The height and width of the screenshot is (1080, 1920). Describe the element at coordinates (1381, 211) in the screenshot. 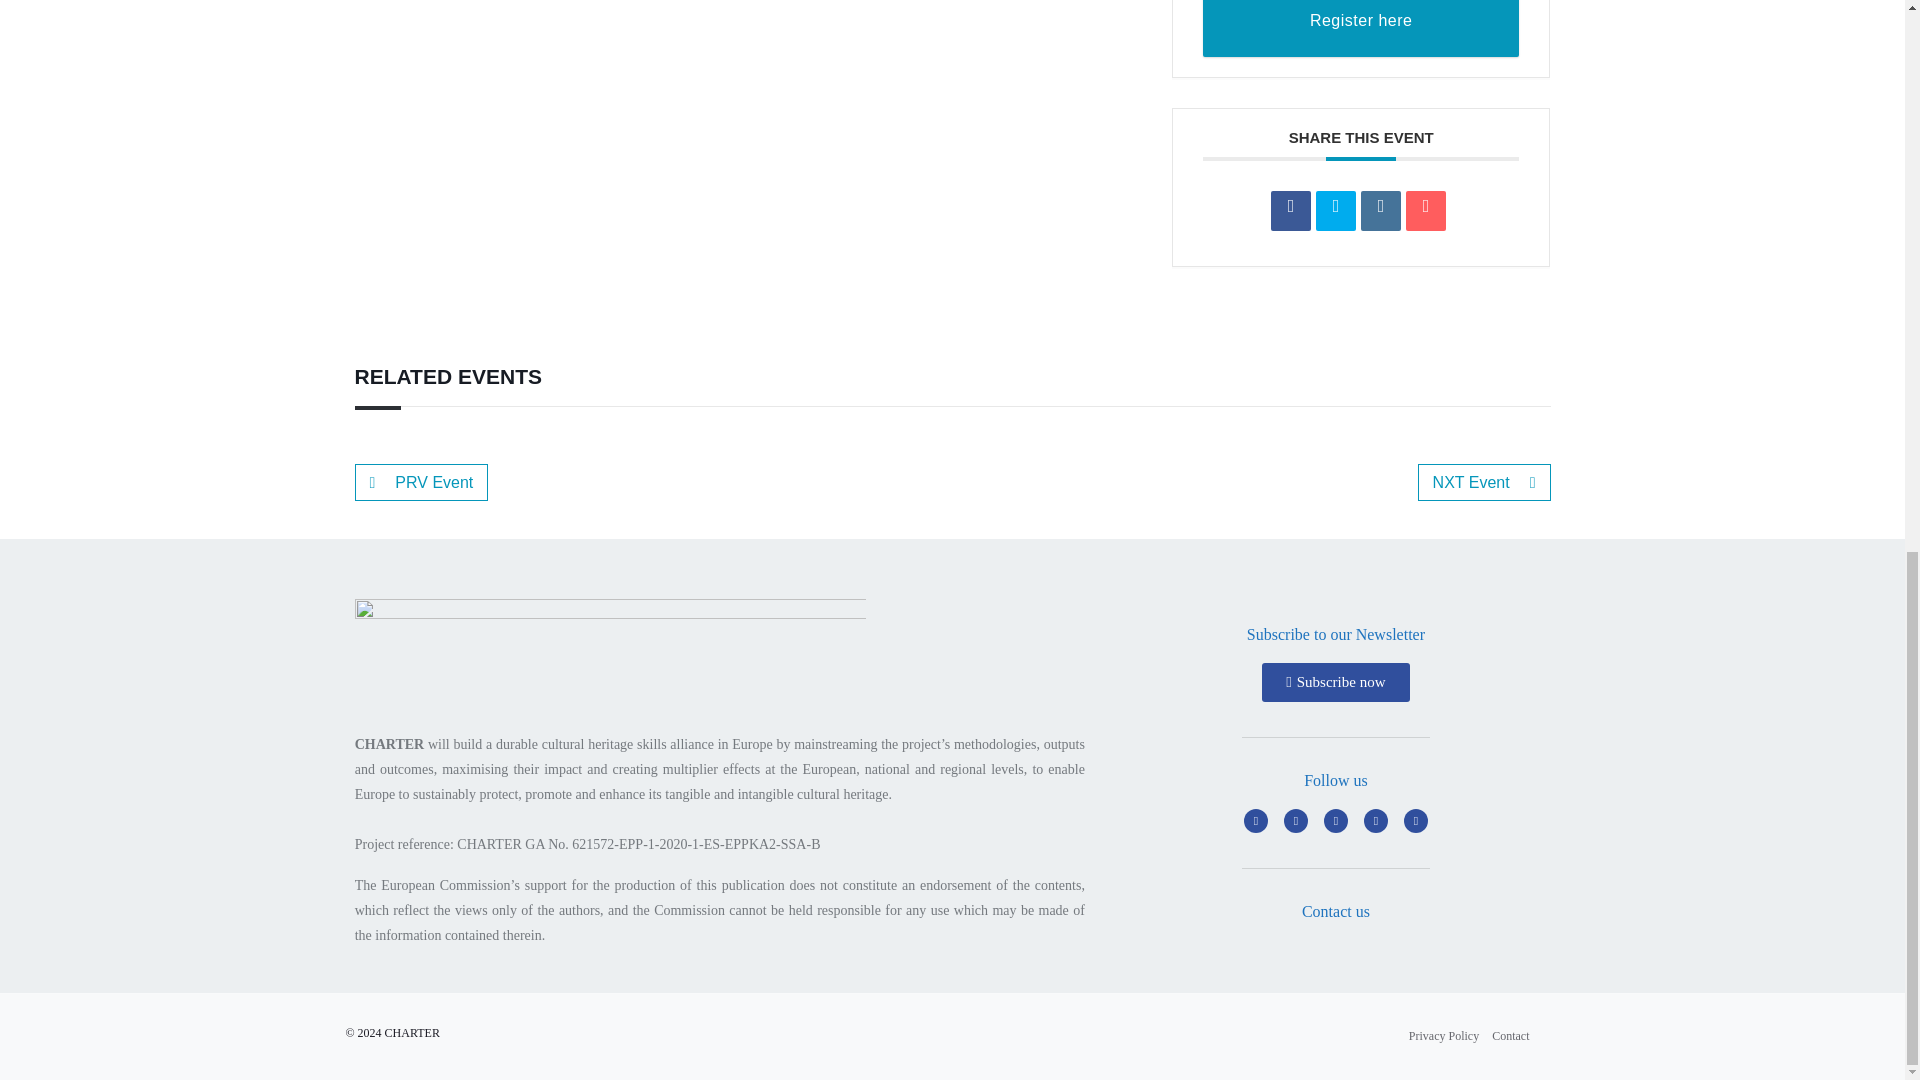

I see `Linkedin` at that location.